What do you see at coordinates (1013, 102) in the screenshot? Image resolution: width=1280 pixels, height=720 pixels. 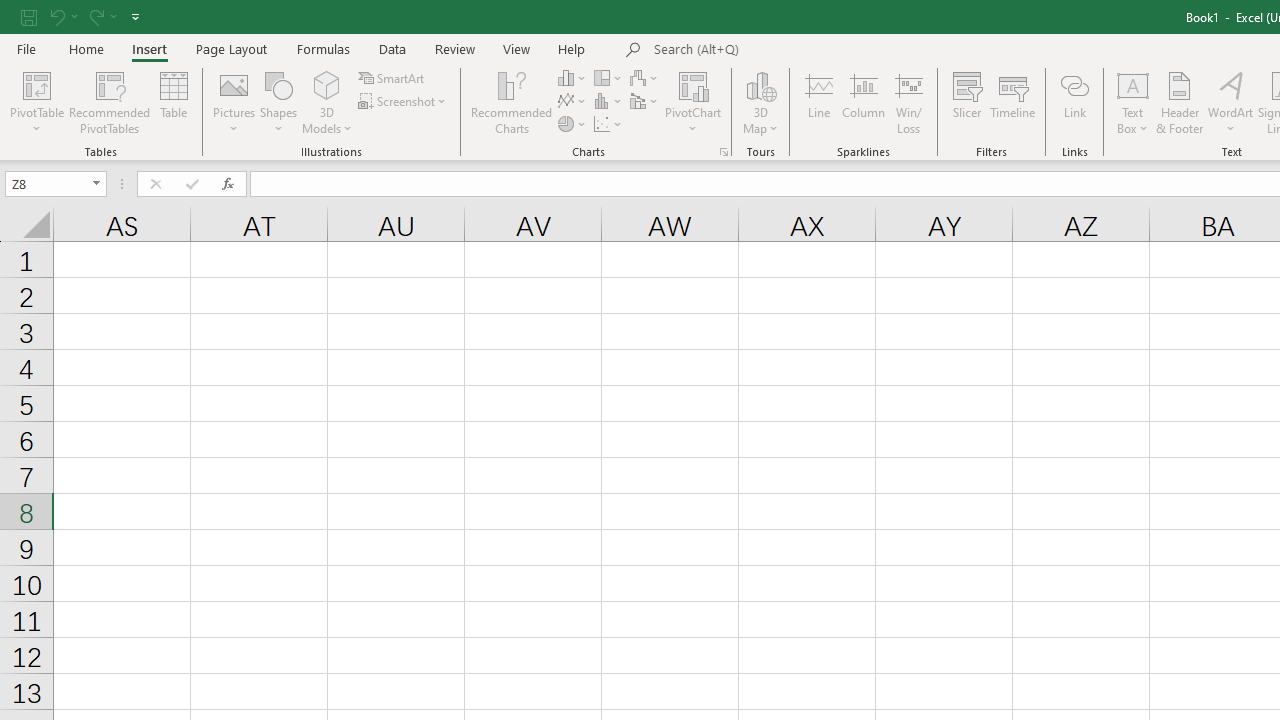 I see `Timeline` at bounding box center [1013, 102].